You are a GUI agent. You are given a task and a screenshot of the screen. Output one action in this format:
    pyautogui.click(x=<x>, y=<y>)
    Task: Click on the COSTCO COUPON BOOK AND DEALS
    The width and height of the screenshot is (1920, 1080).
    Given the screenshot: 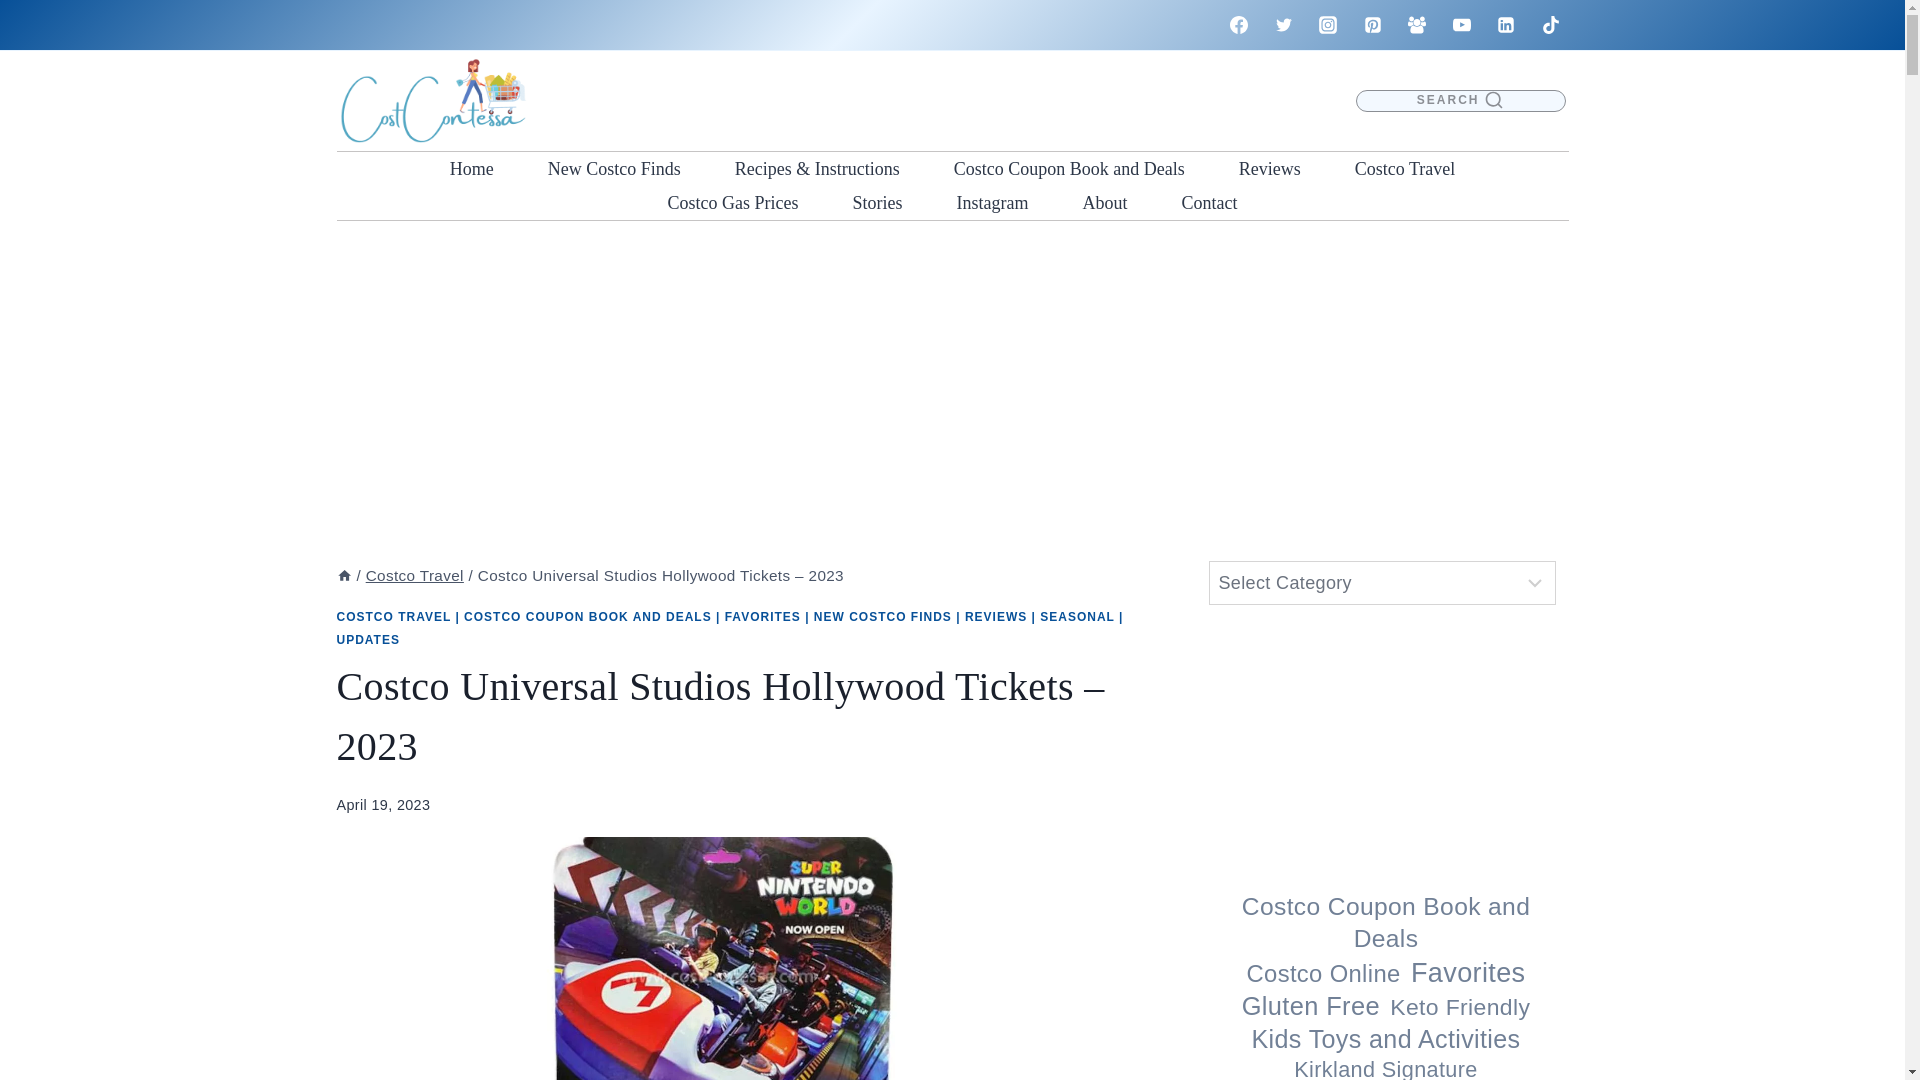 What is the action you would take?
    pyautogui.click(x=588, y=617)
    